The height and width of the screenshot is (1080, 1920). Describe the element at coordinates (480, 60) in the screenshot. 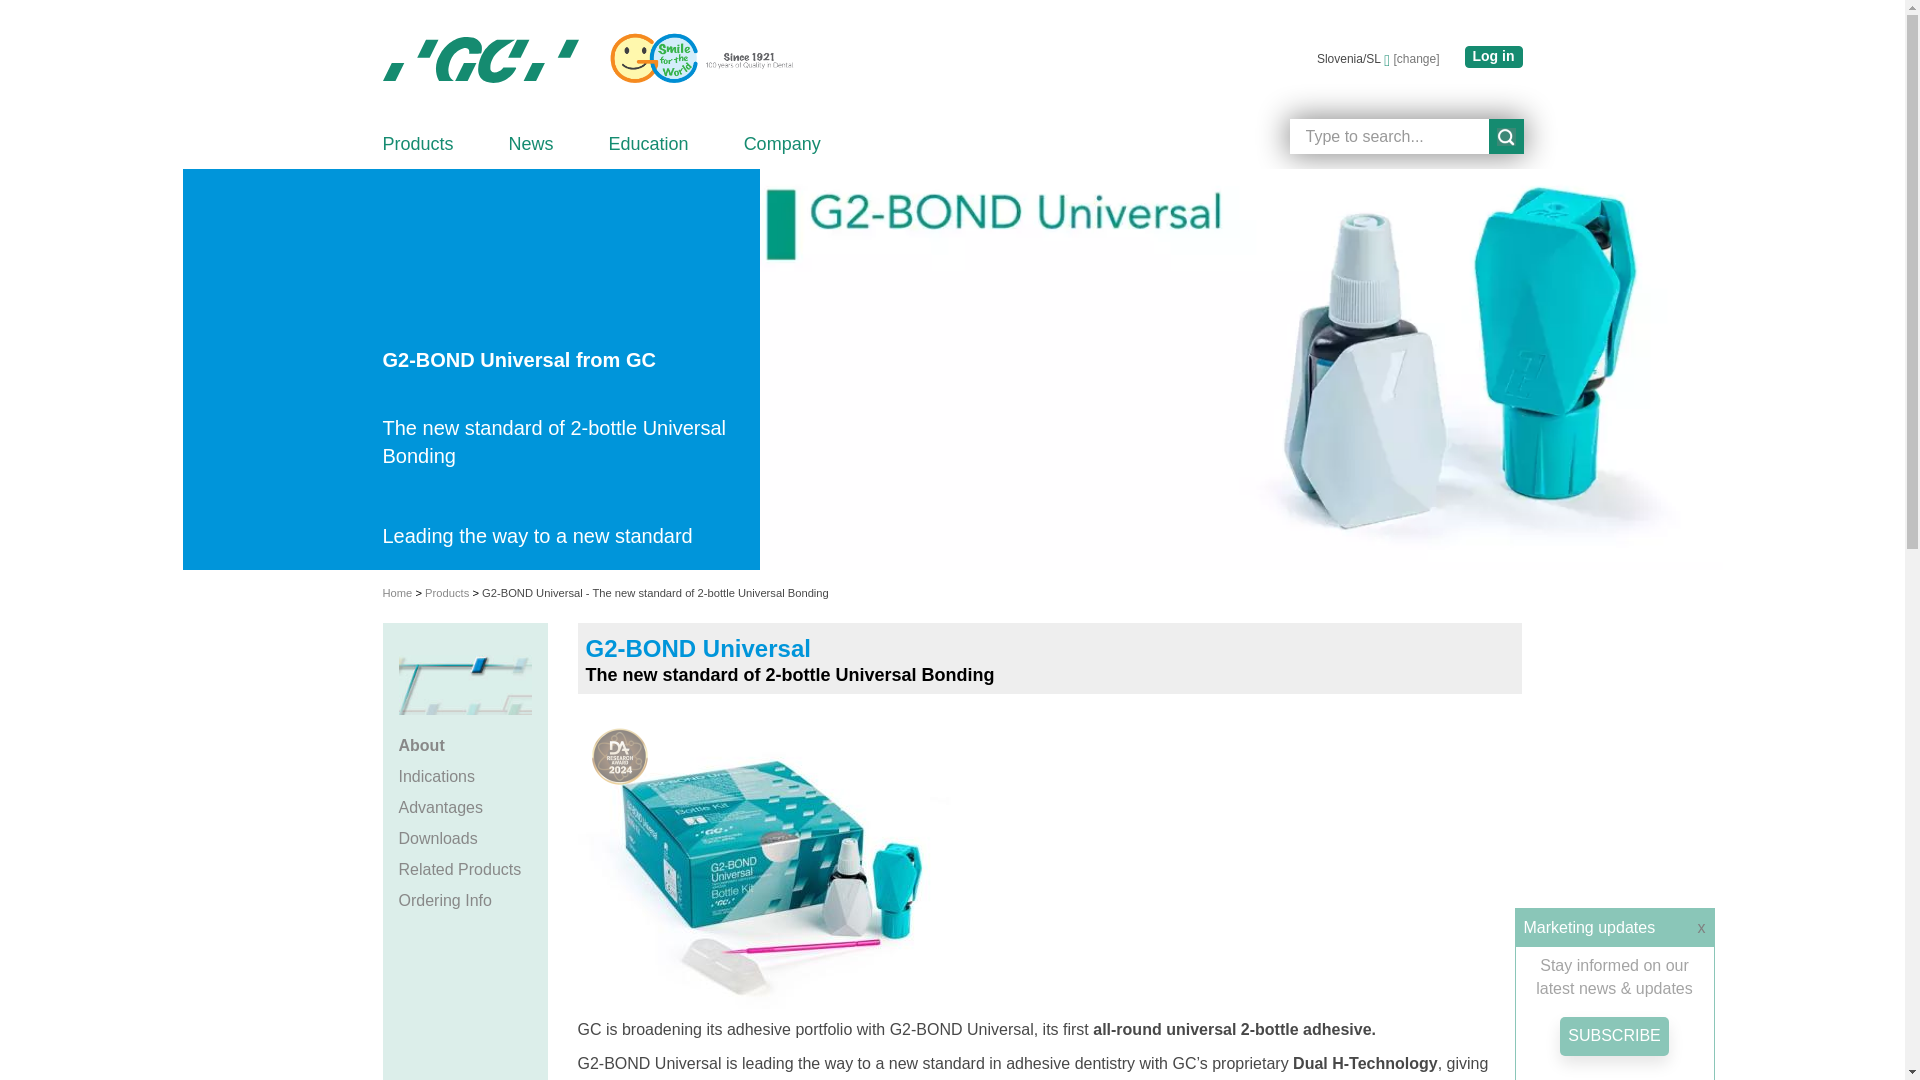

I see `Home` at that location.